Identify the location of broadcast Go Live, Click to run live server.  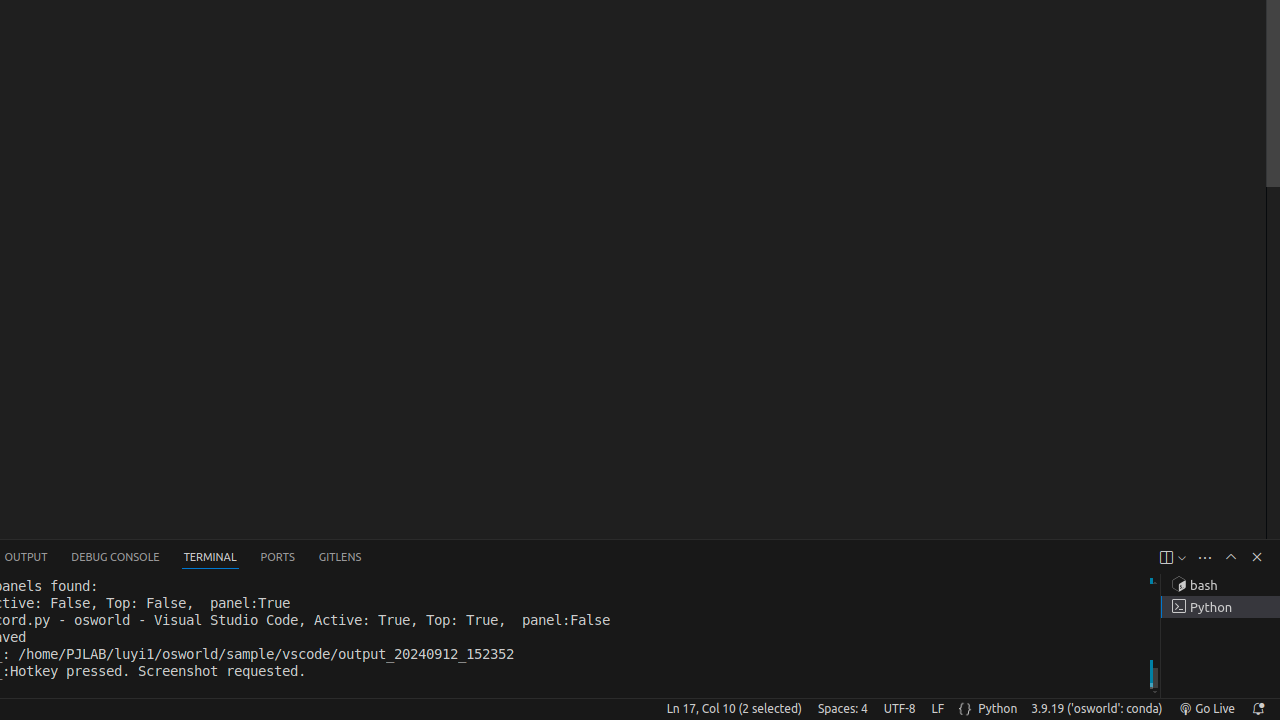
(1206, 709).